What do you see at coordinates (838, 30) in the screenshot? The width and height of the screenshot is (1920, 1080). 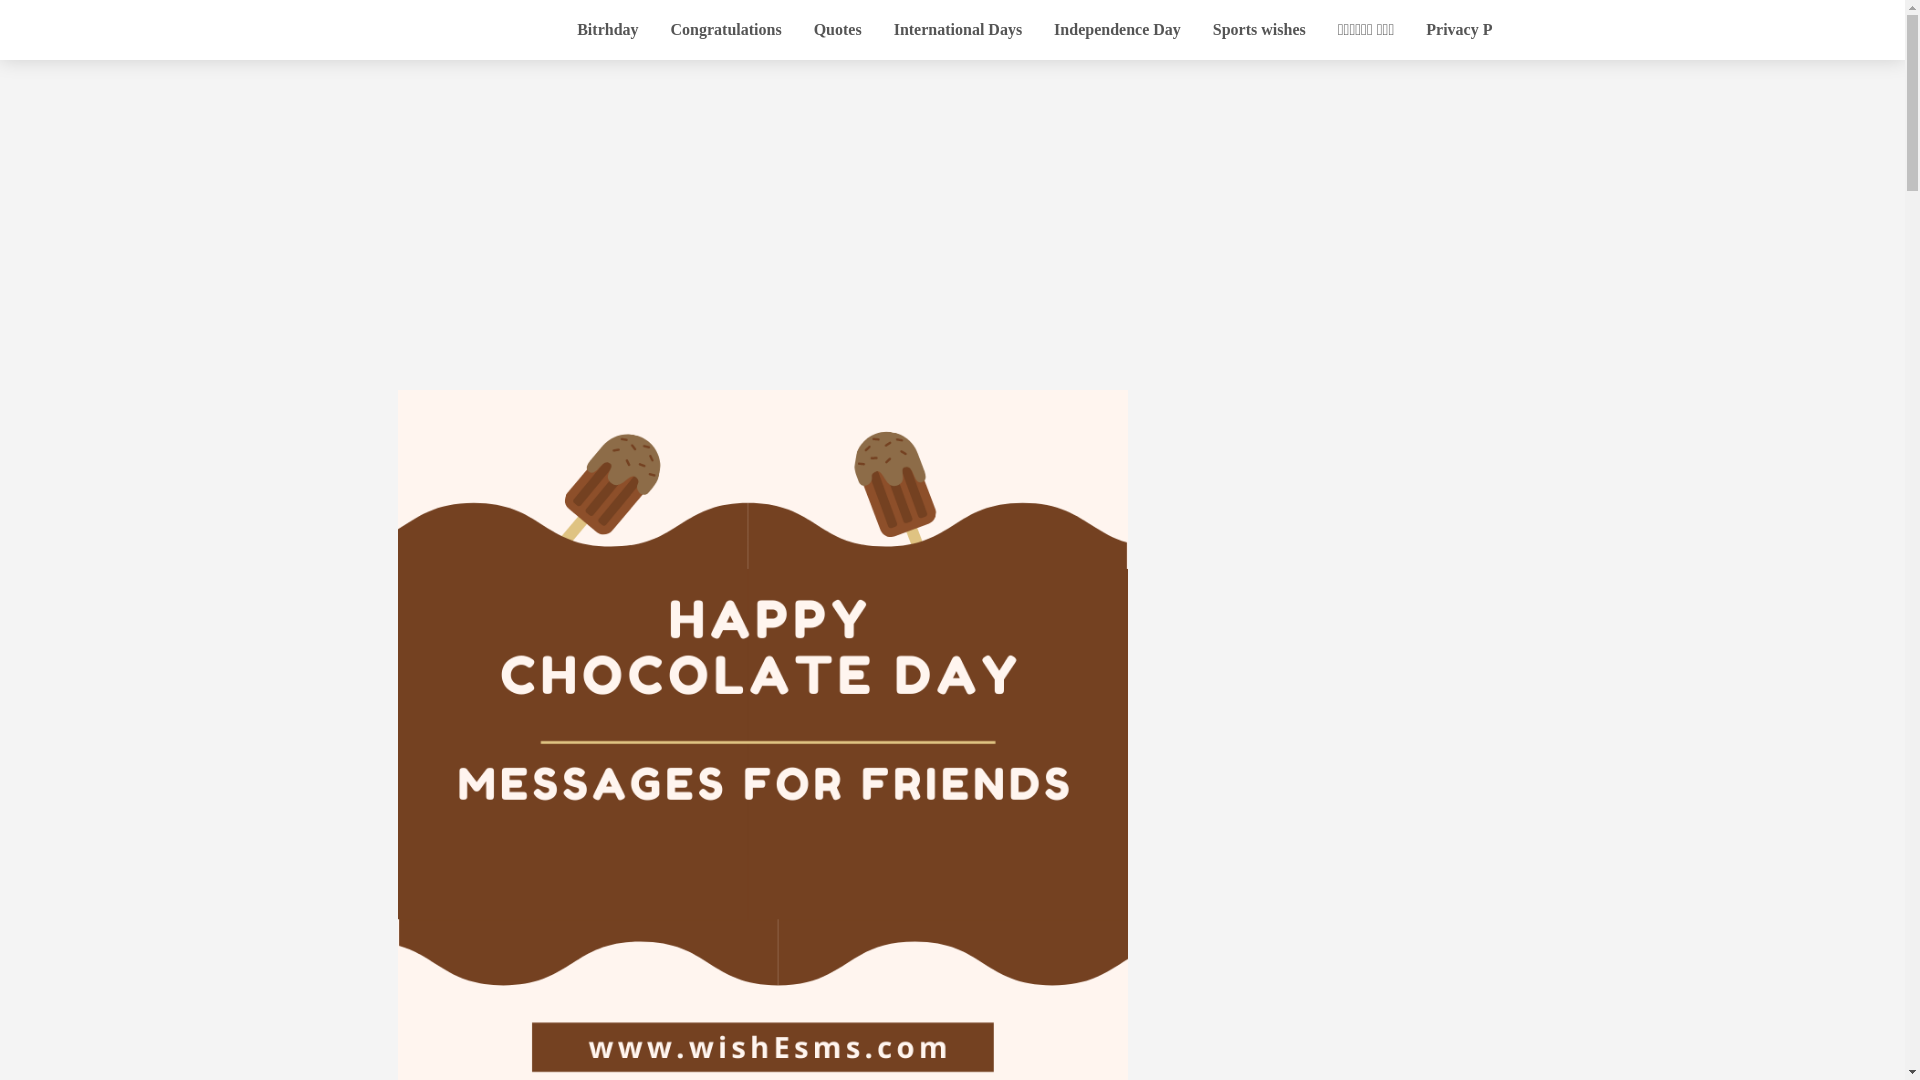 I see `Quotes` at bounding box center [838, 30].